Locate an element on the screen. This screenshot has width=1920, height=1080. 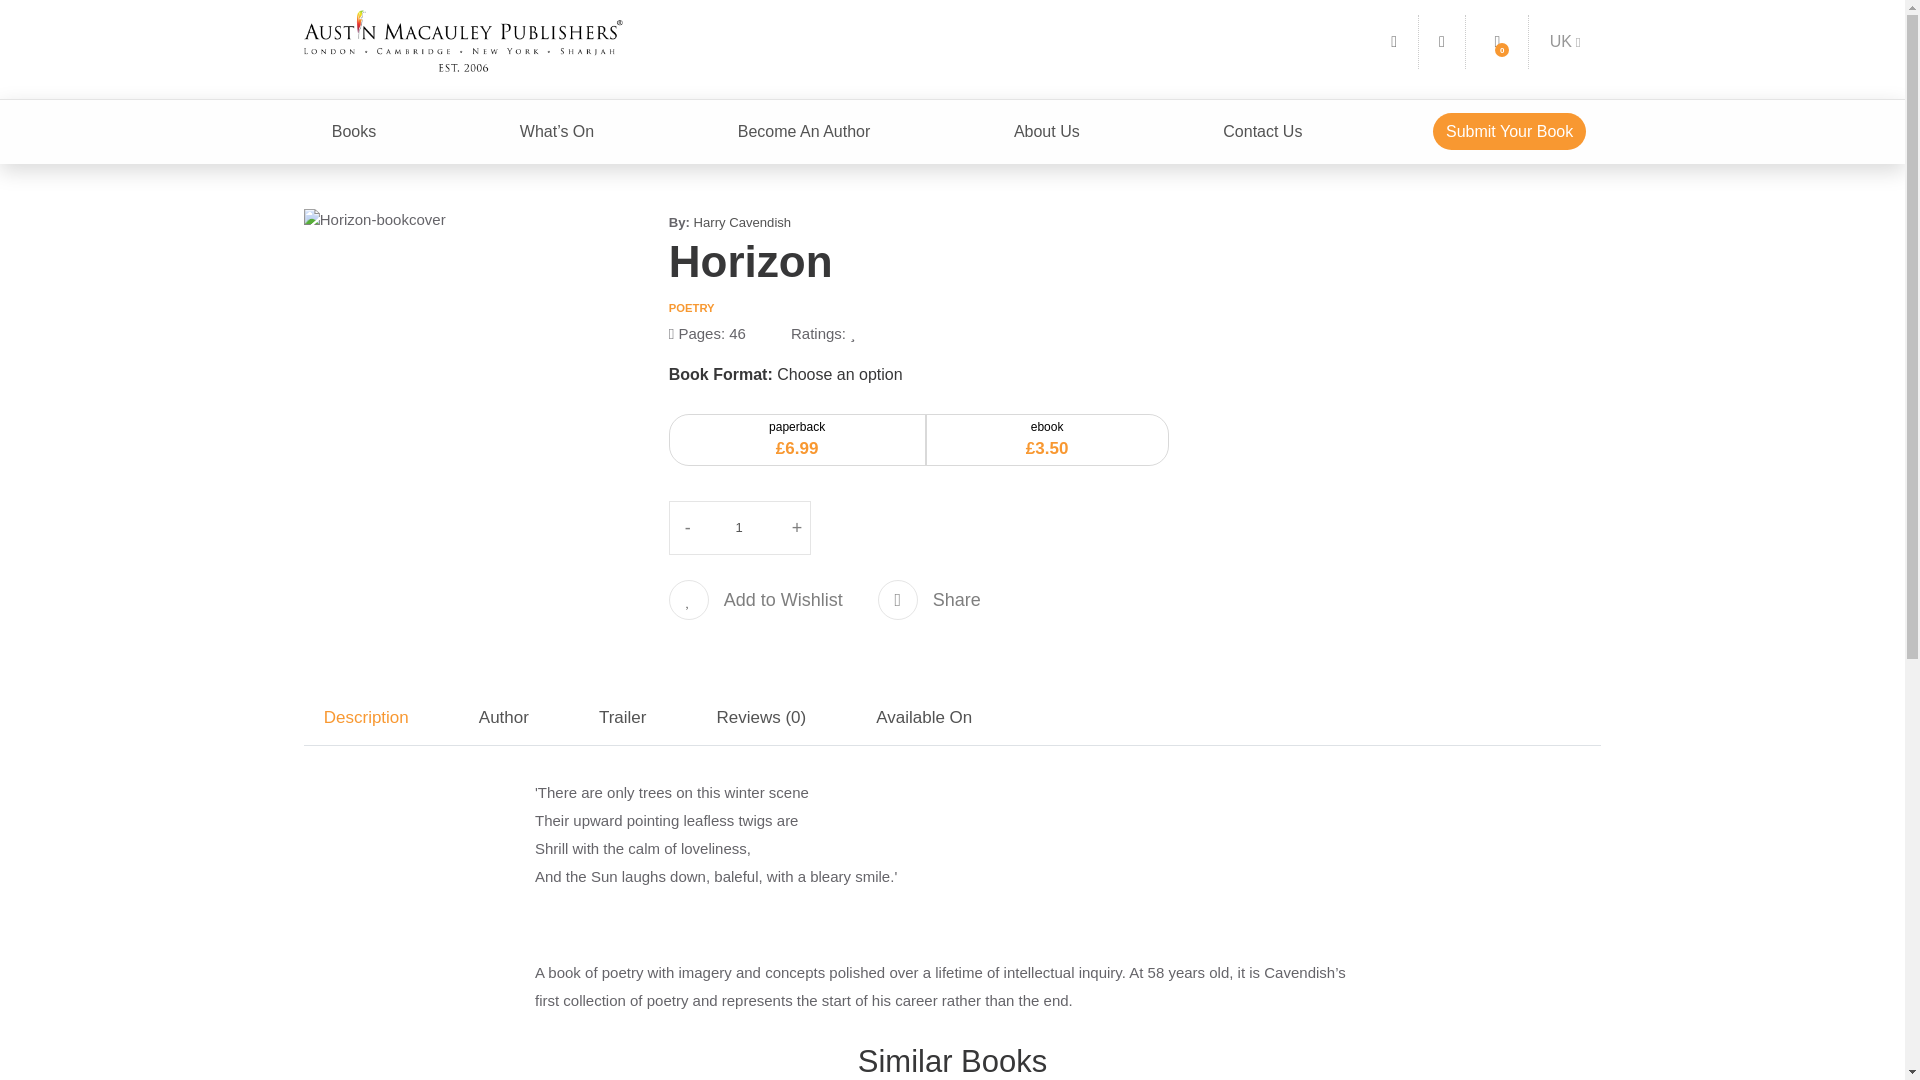
Books is located at coordinates (354, 132).